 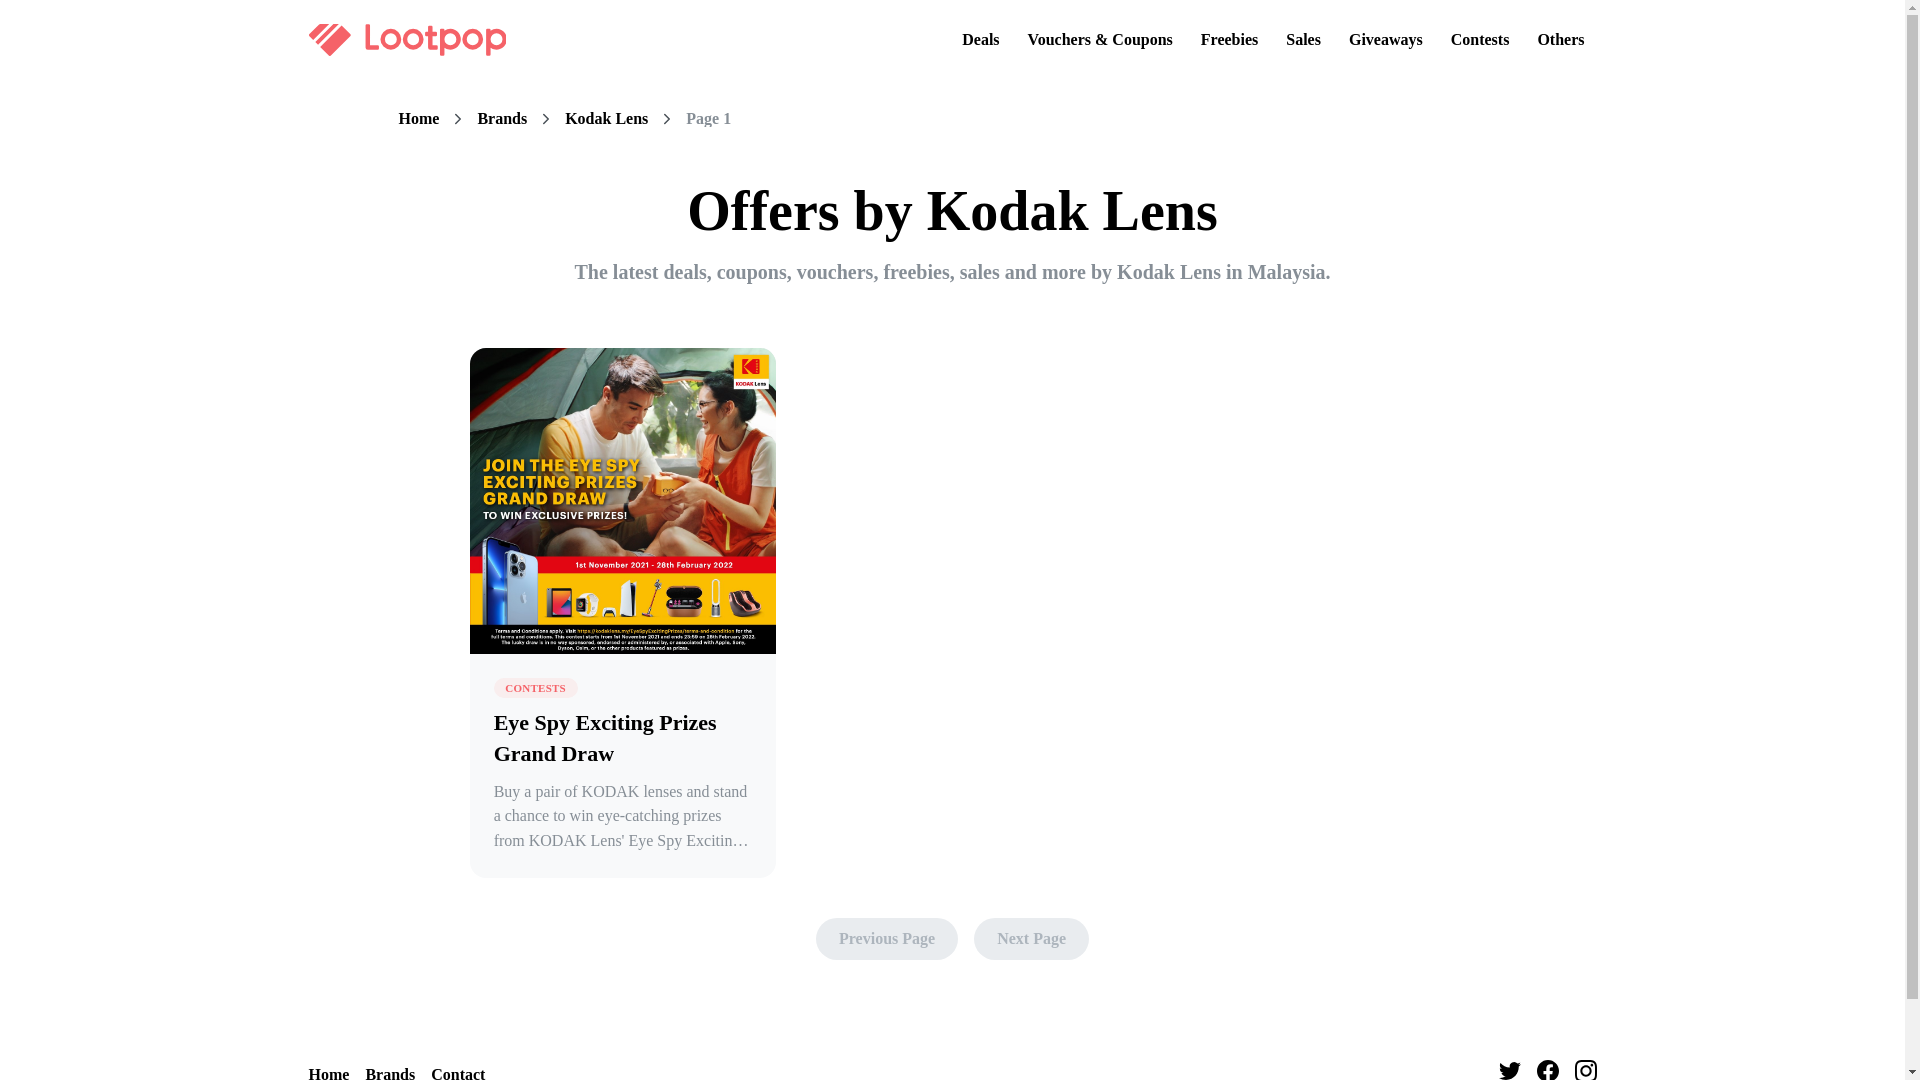 What do you see at coordinates (328, 1071) in the screenshot?
I see `Home` at bounding box center [328, 1071].